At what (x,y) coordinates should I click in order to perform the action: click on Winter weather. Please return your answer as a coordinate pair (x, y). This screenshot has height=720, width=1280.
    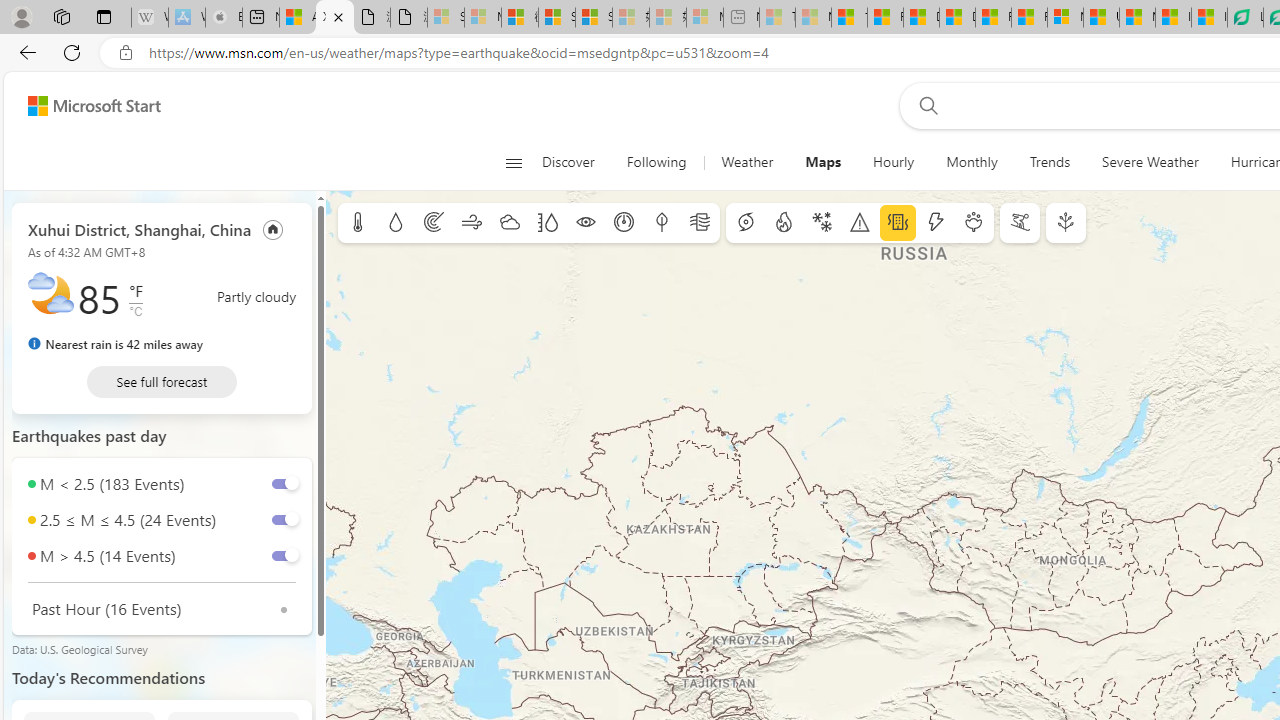
    Looking at the image, I should click on (821, 223).